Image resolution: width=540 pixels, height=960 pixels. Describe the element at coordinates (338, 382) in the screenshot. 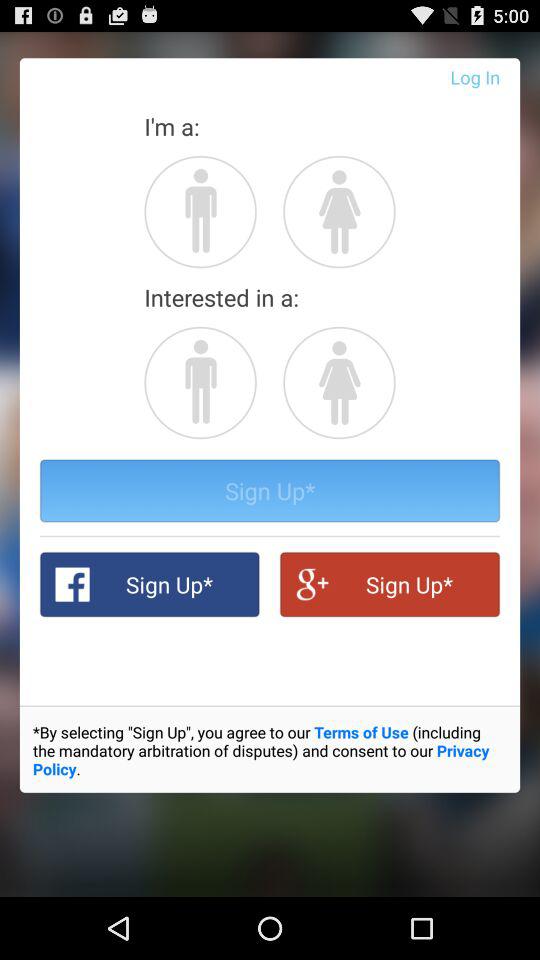

I see `click on 2nd icon below interested in a` at that location.